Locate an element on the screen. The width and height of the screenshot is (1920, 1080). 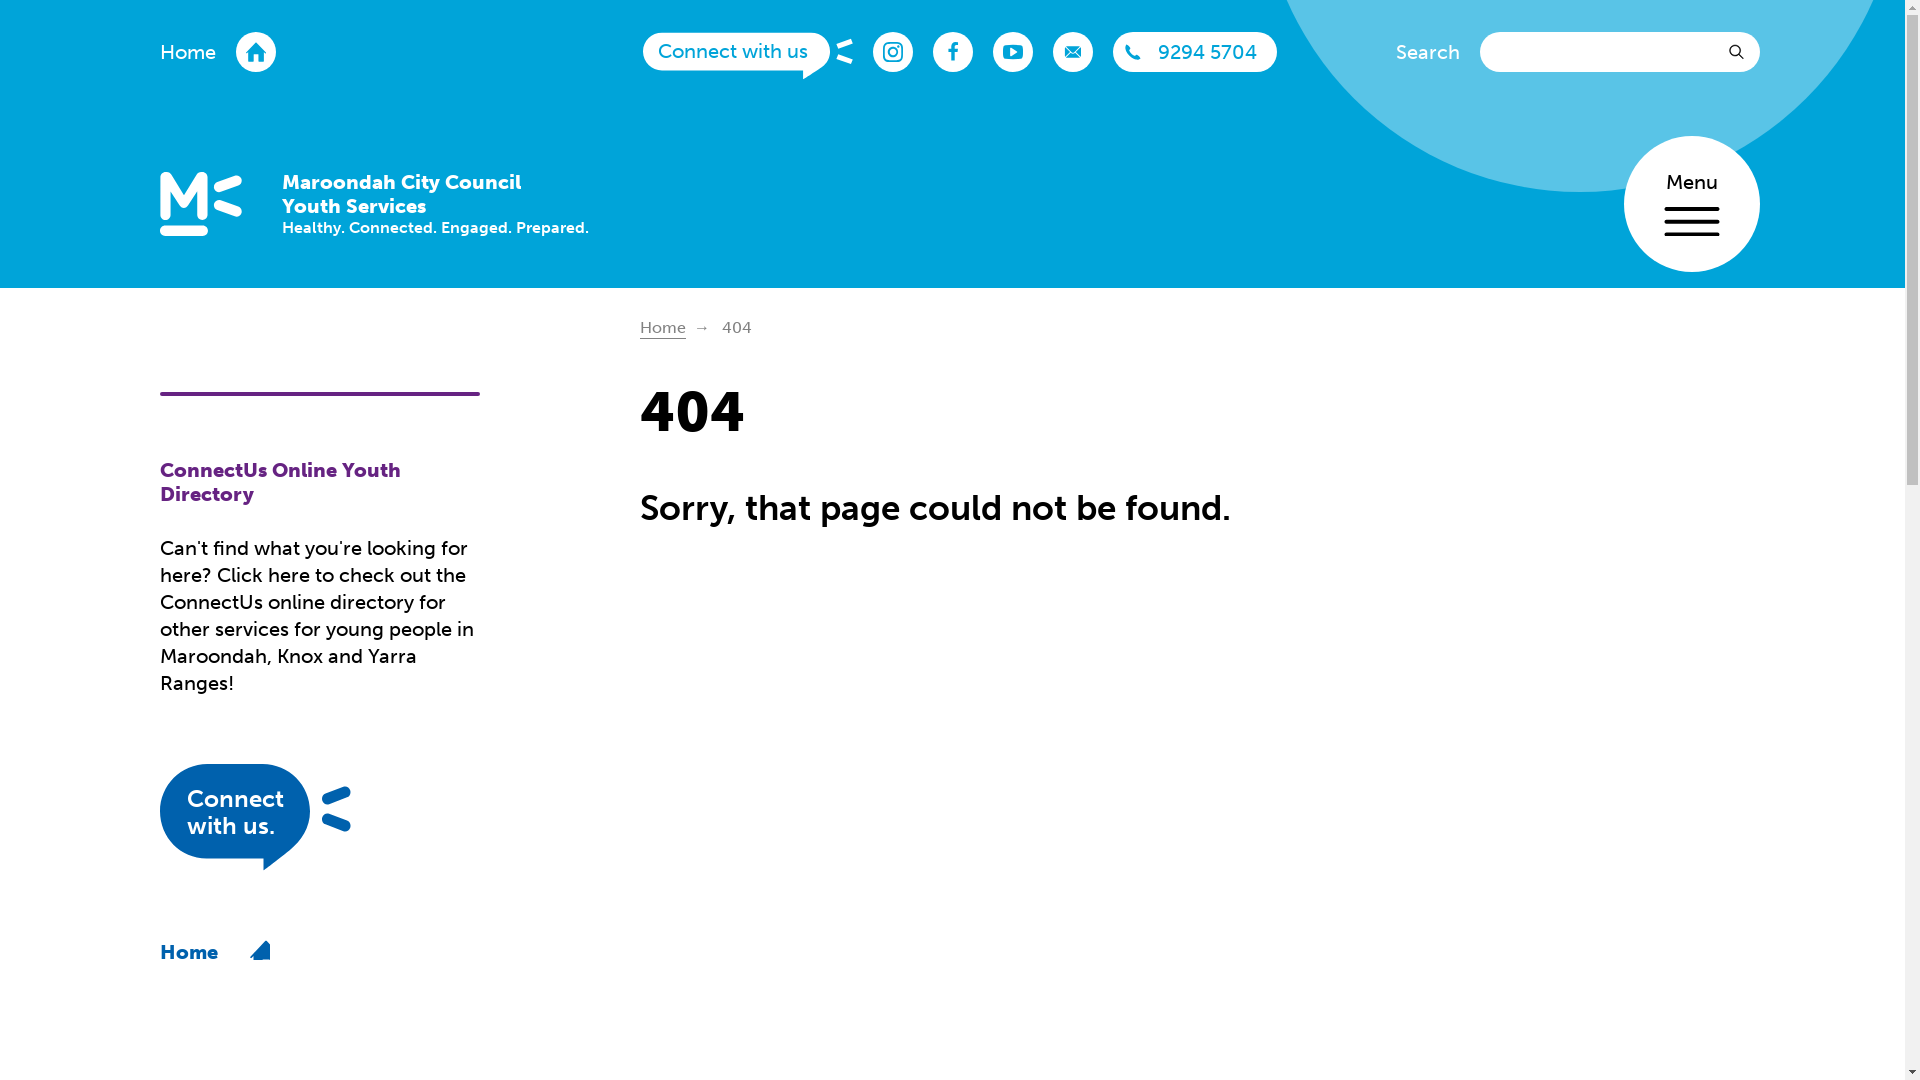
Home is located at coordinates (663, 328).